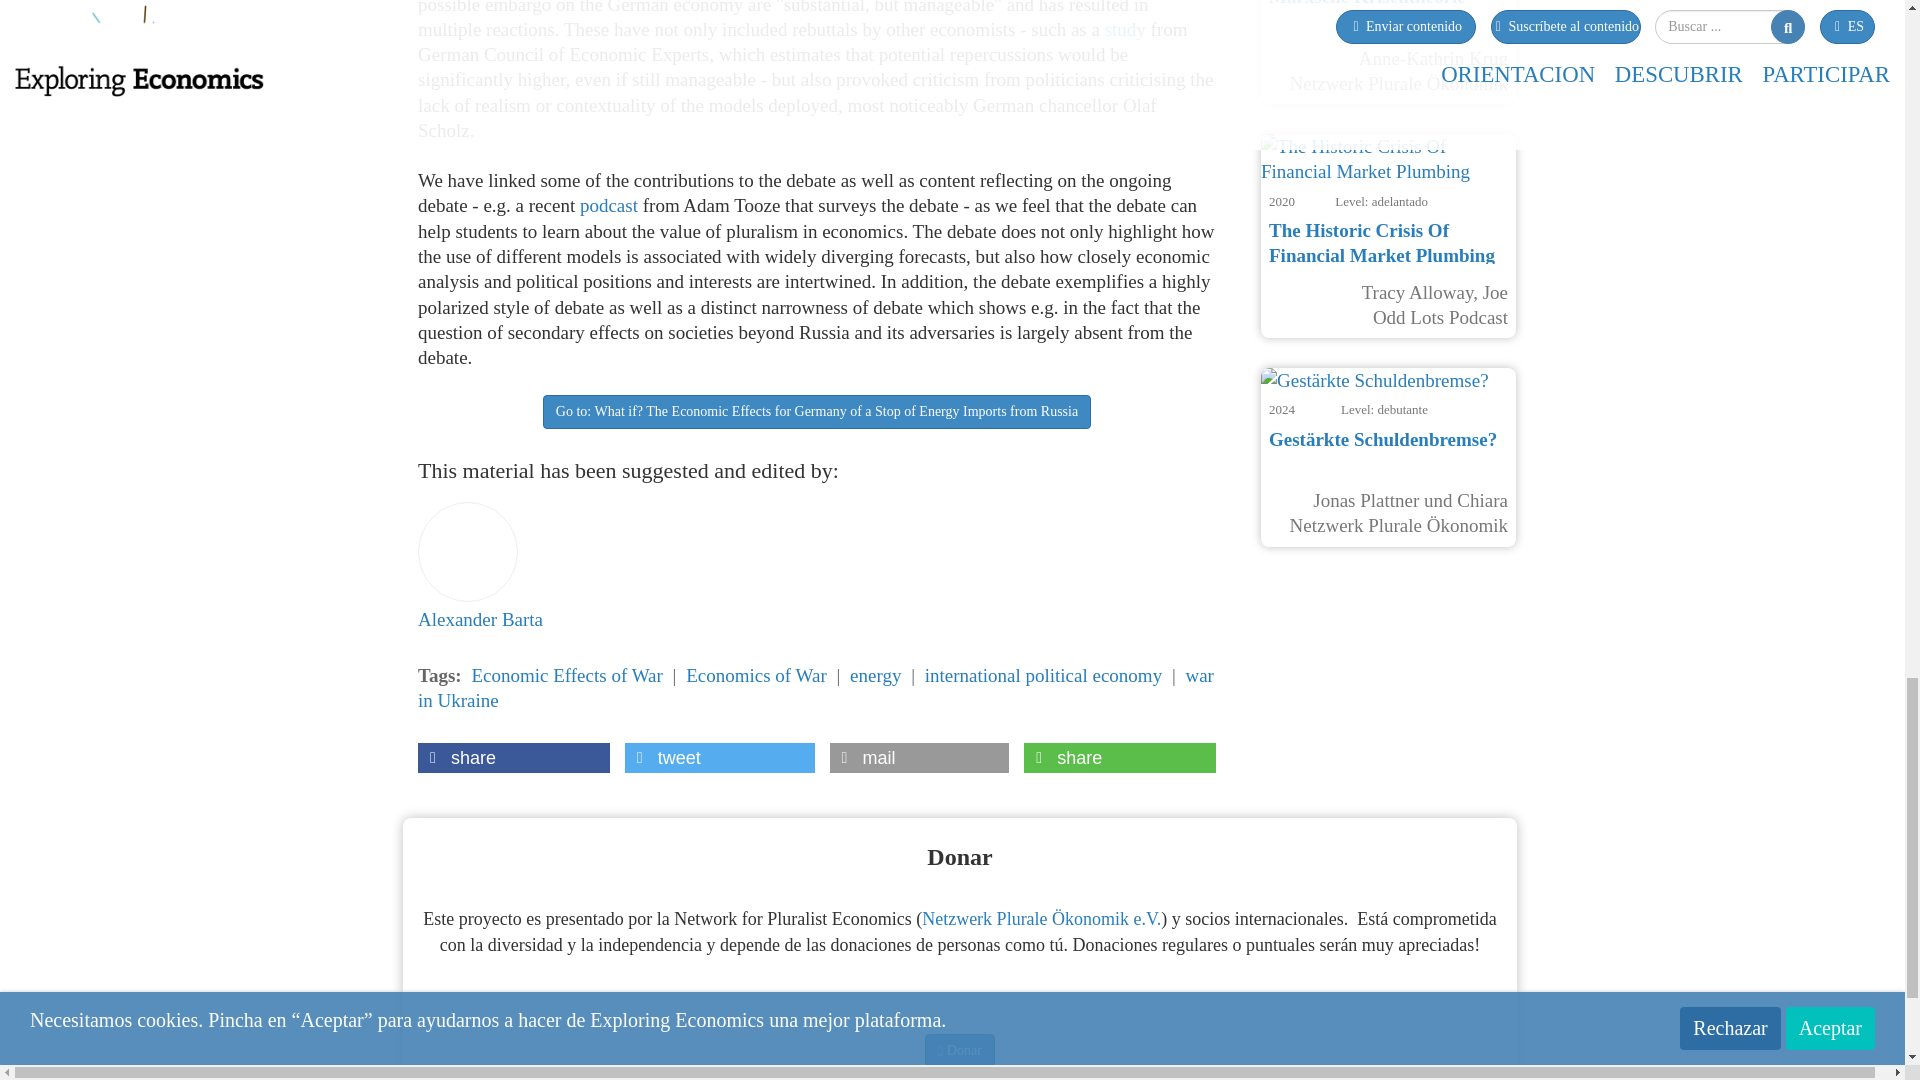 Image resolution: width=1920 pixels, height=1080 pixels. What do you see at coordinates (919, 758) in the screenshot?
I see `Send by email` at bounding box center [919, 758].